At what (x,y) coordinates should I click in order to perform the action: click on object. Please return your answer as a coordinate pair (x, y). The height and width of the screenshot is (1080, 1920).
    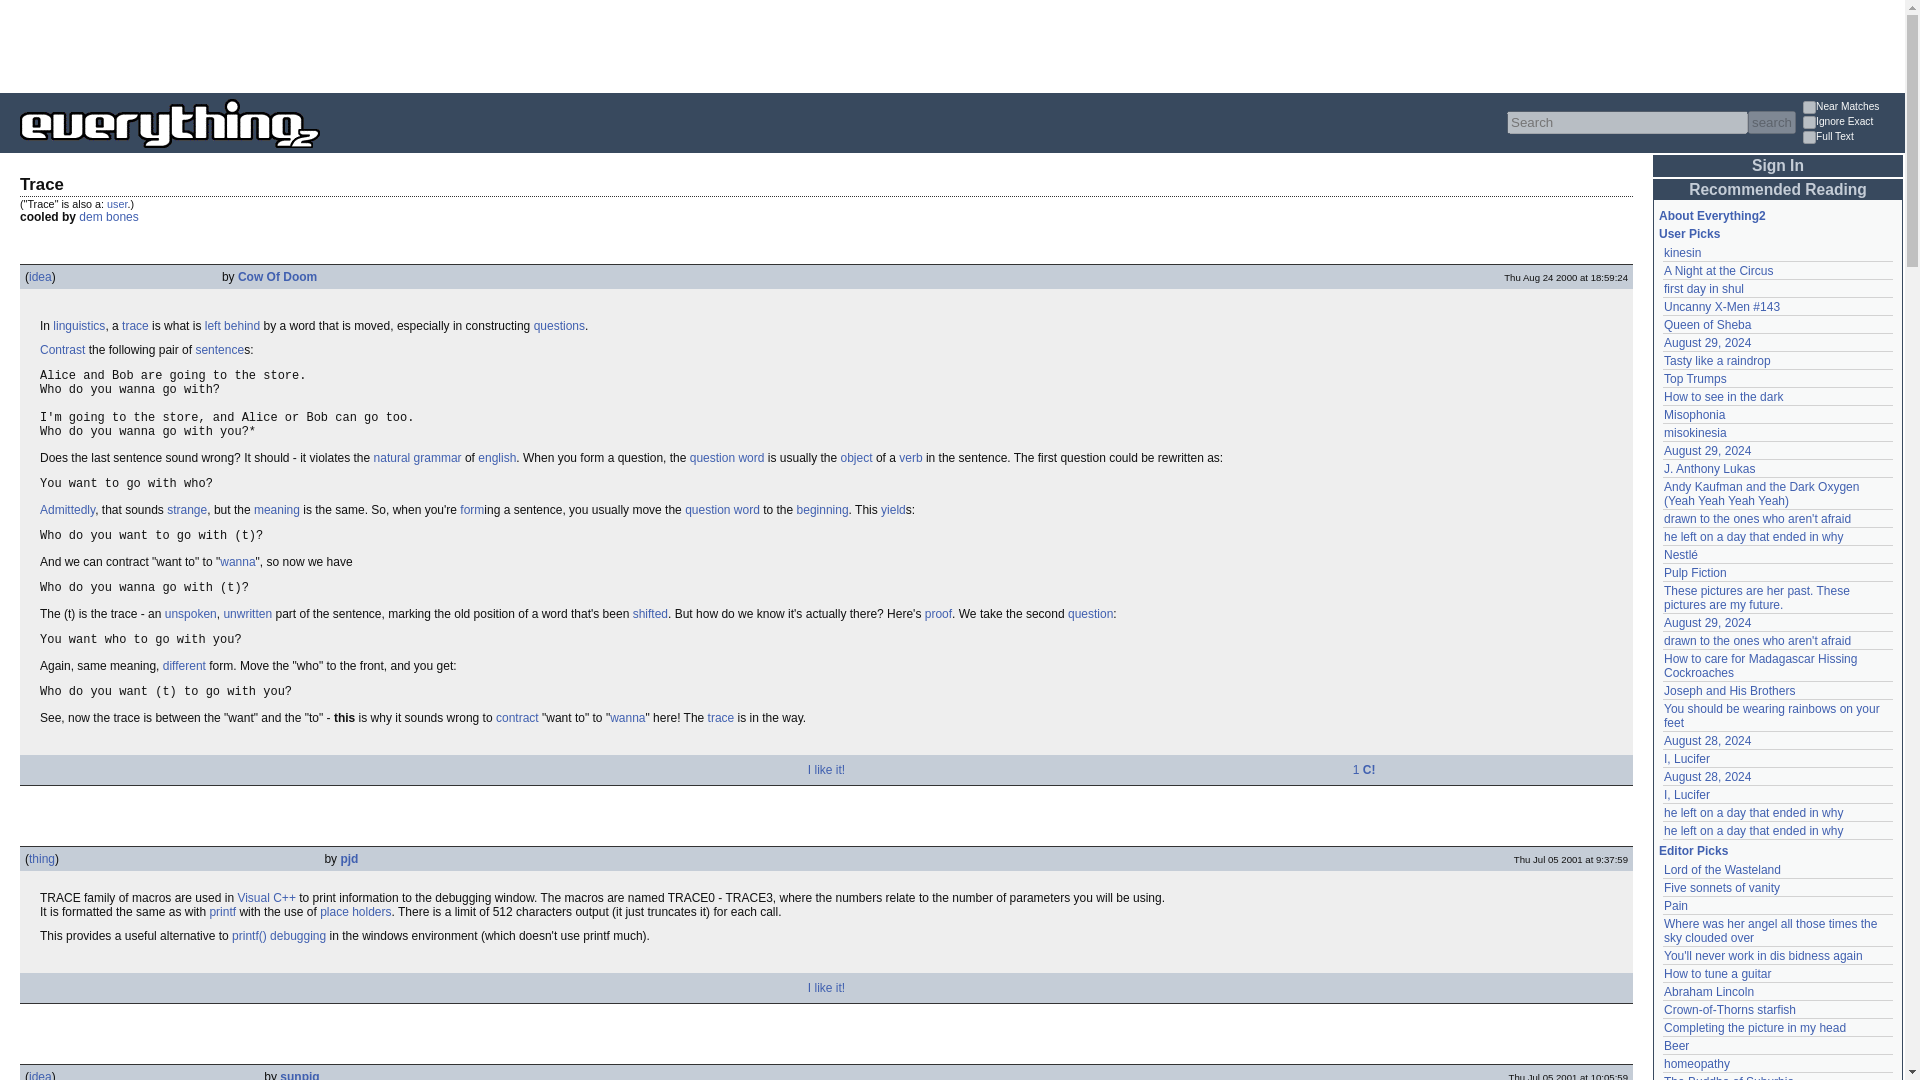
    Looking at the image, I should click on (856, 458).